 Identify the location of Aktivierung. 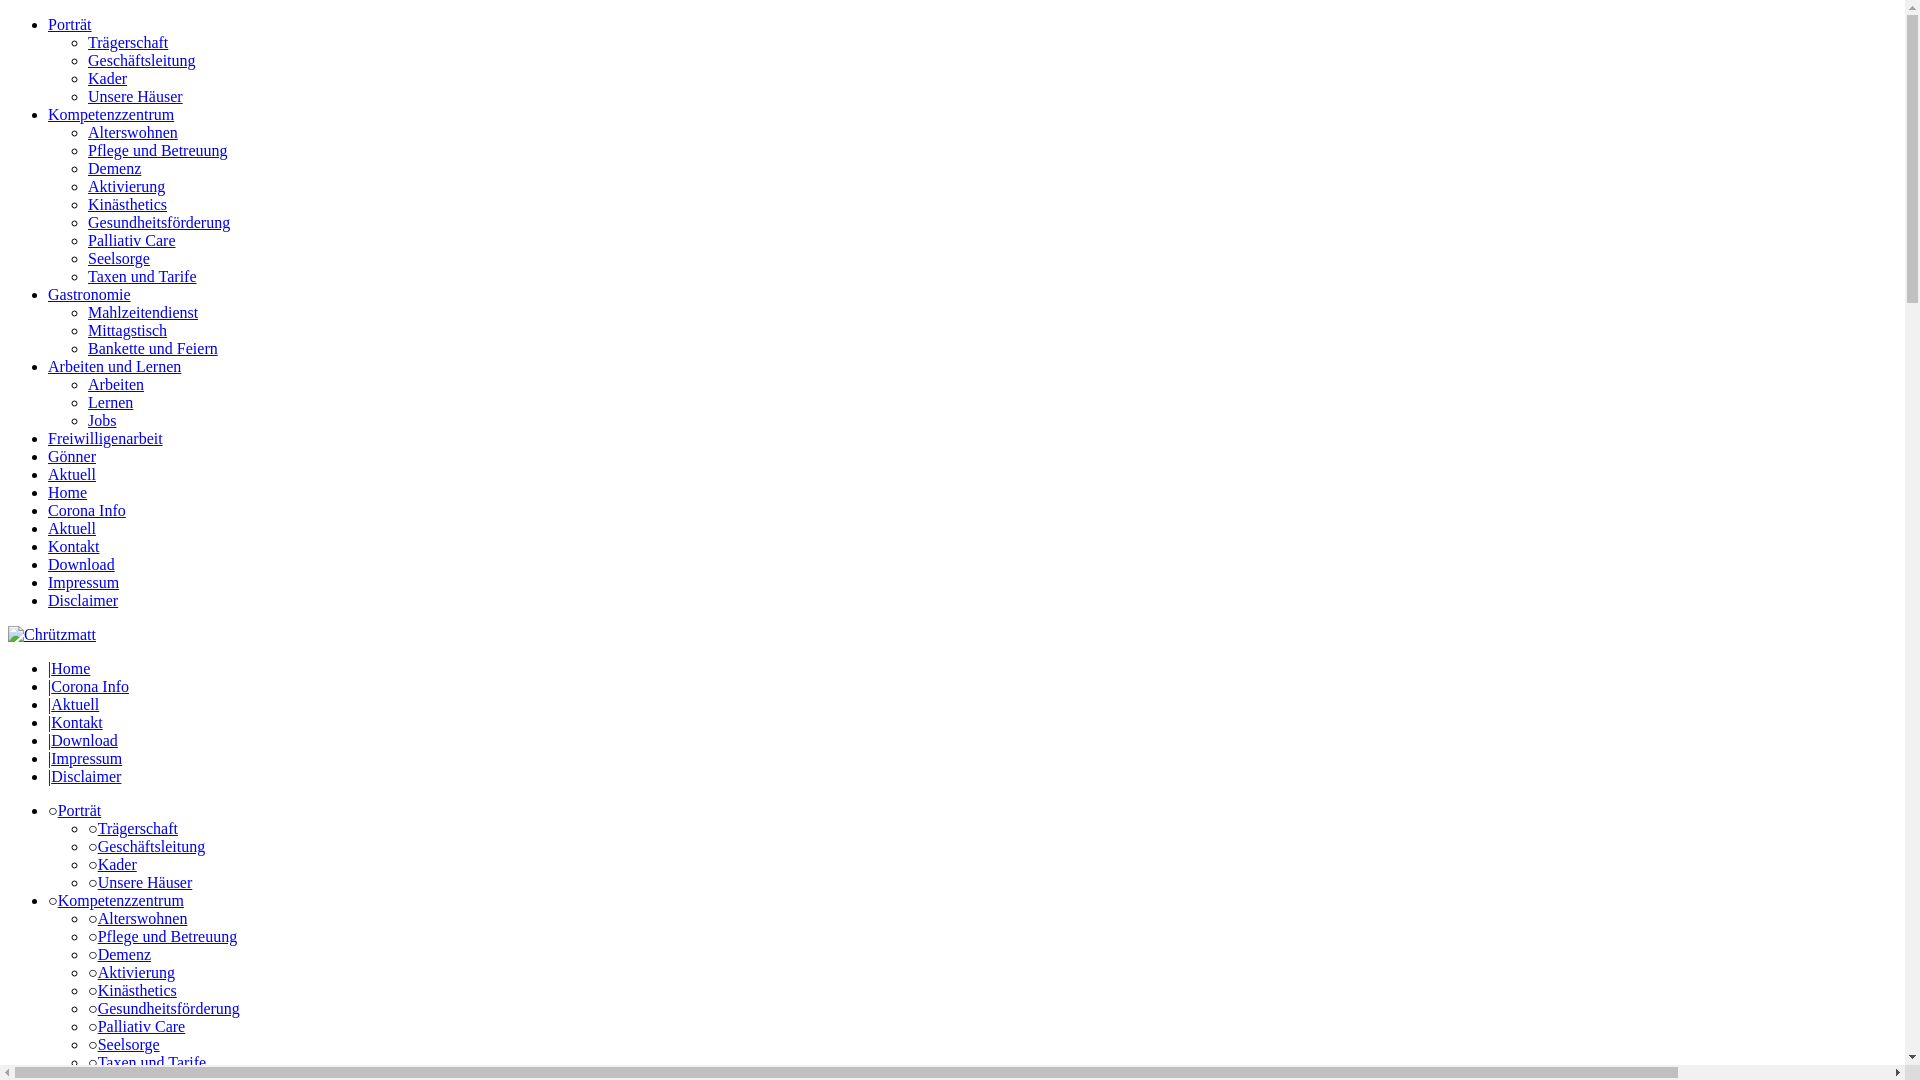
(136, 972).